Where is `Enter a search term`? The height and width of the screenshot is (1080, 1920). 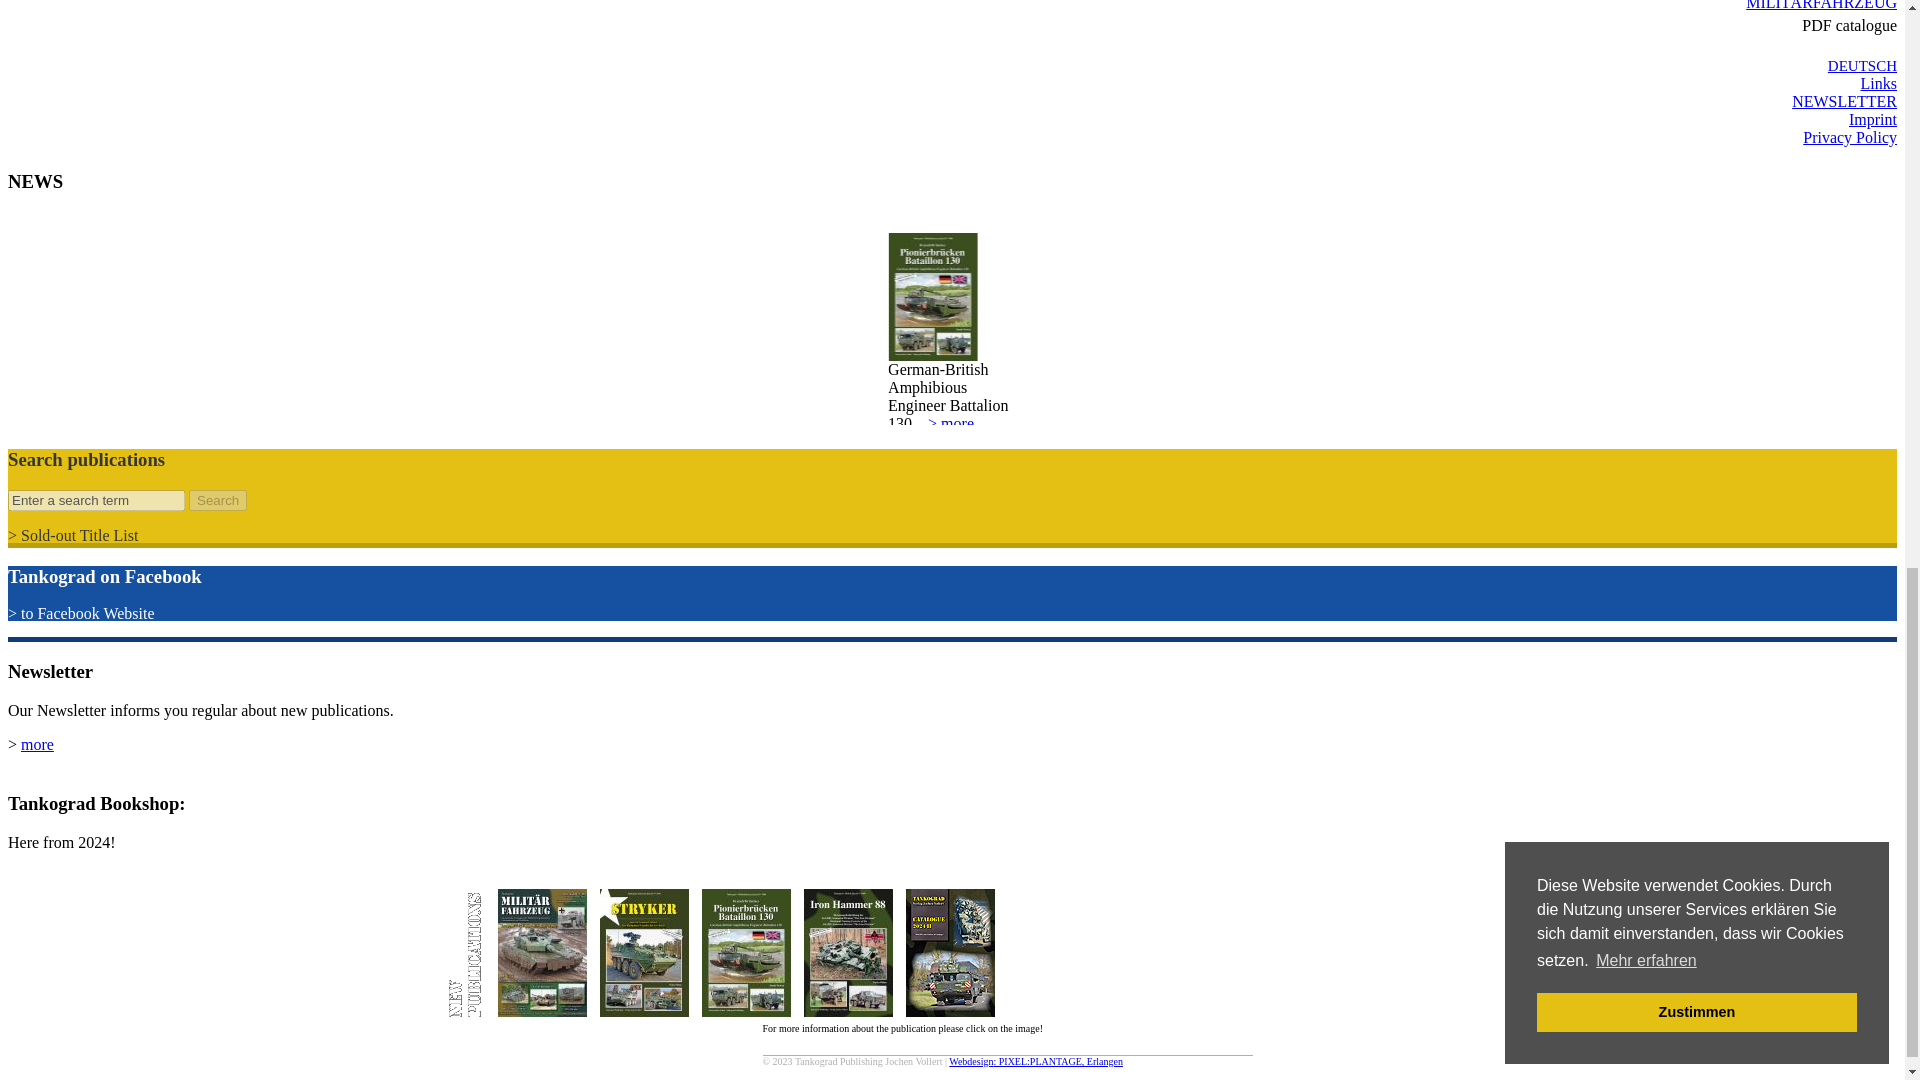 Enter a search term is located at coordinates (96, 500).